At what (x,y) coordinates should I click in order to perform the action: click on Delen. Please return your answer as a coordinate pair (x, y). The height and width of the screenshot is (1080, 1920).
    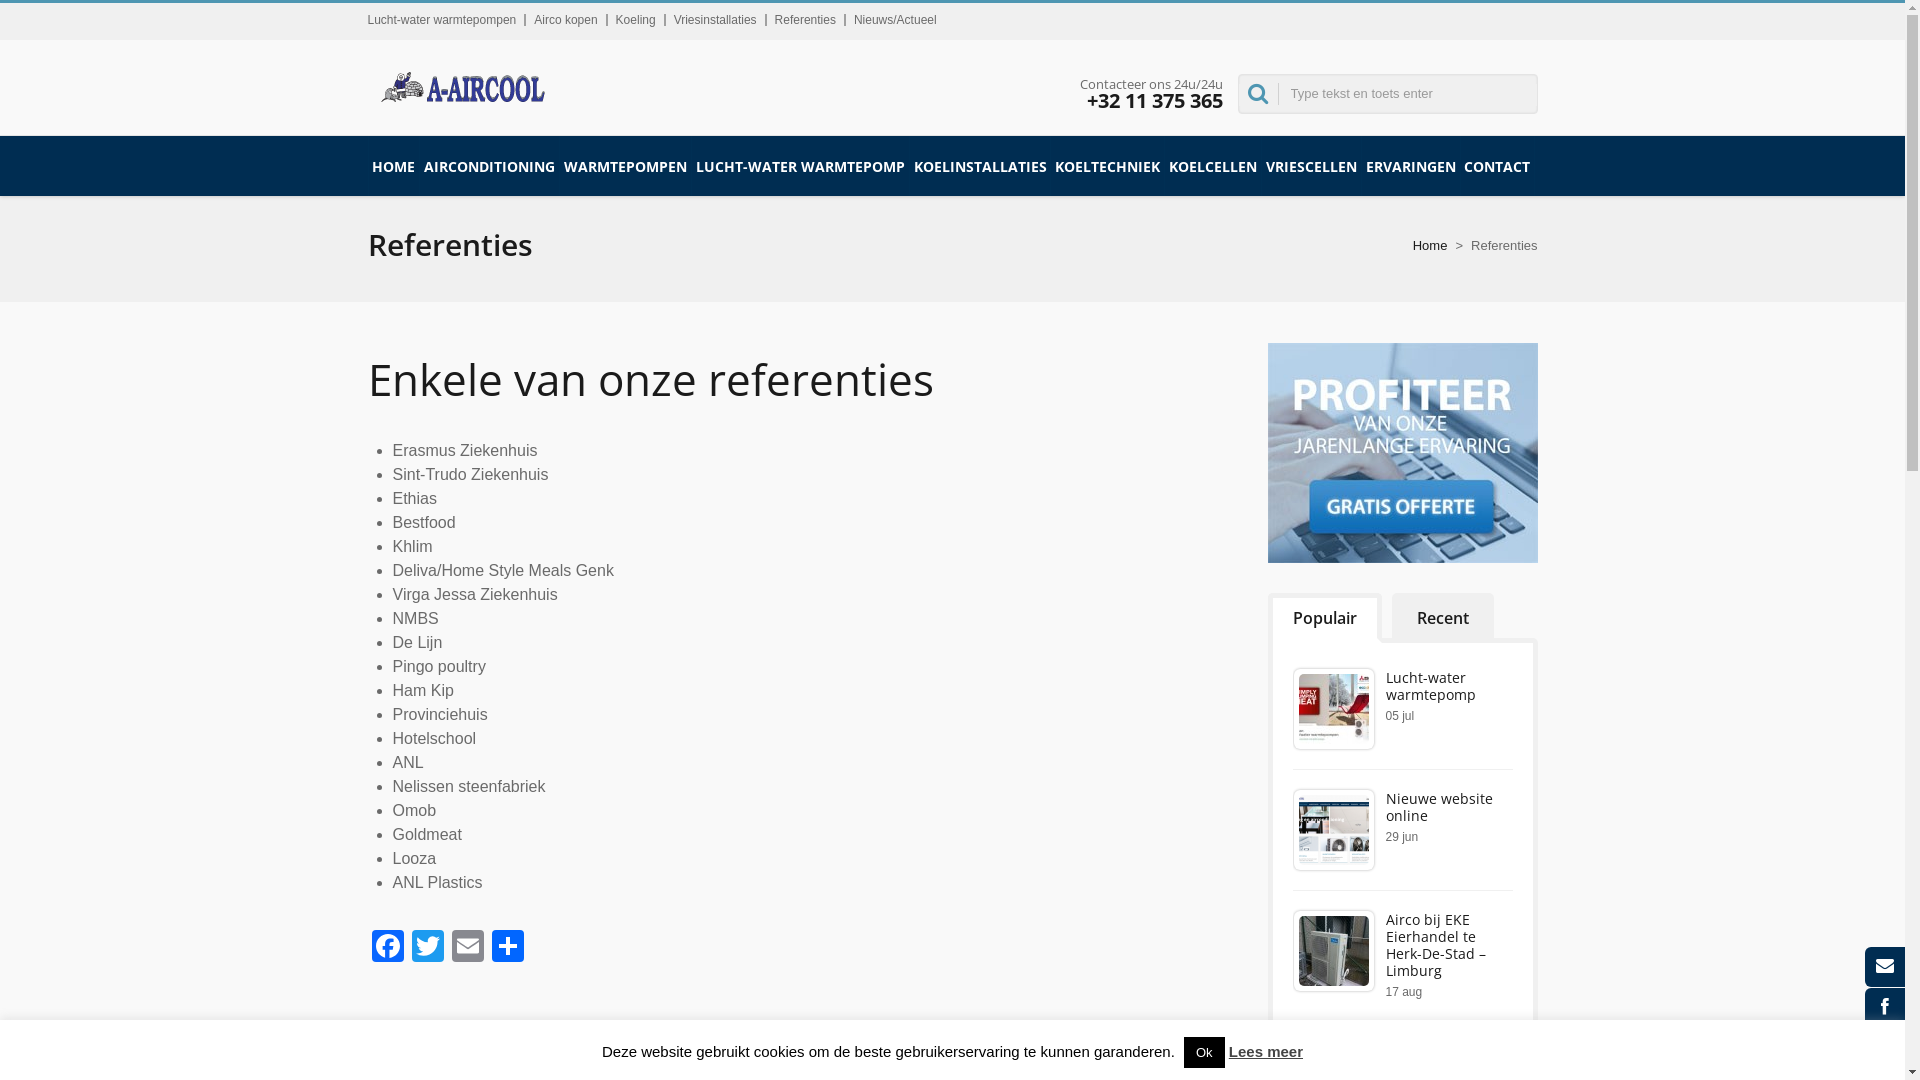
    Looking at the image, I should click on (508, 948).